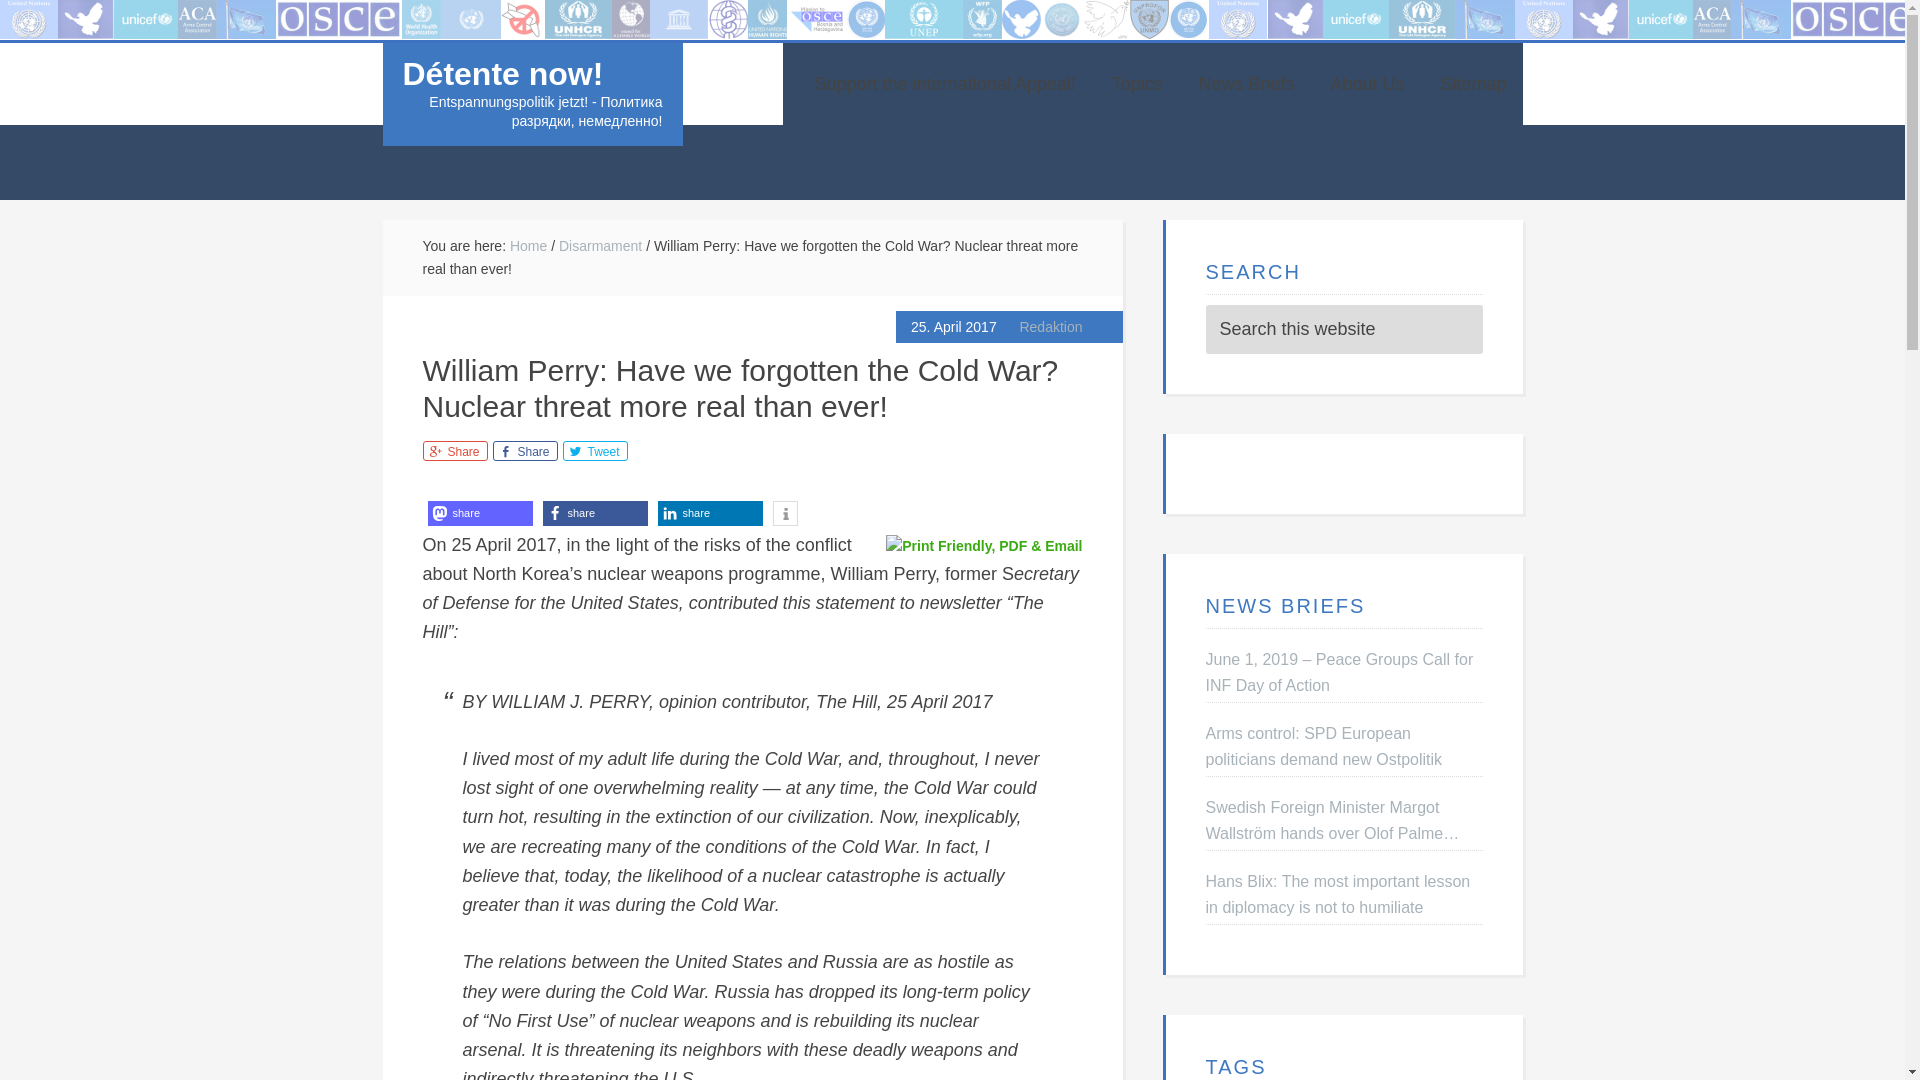 The image size is (1920, 1080). What do you see at coordinates (1368, 84) in the screenshot?
I see `About Us` at bounding box center [1368, 84].